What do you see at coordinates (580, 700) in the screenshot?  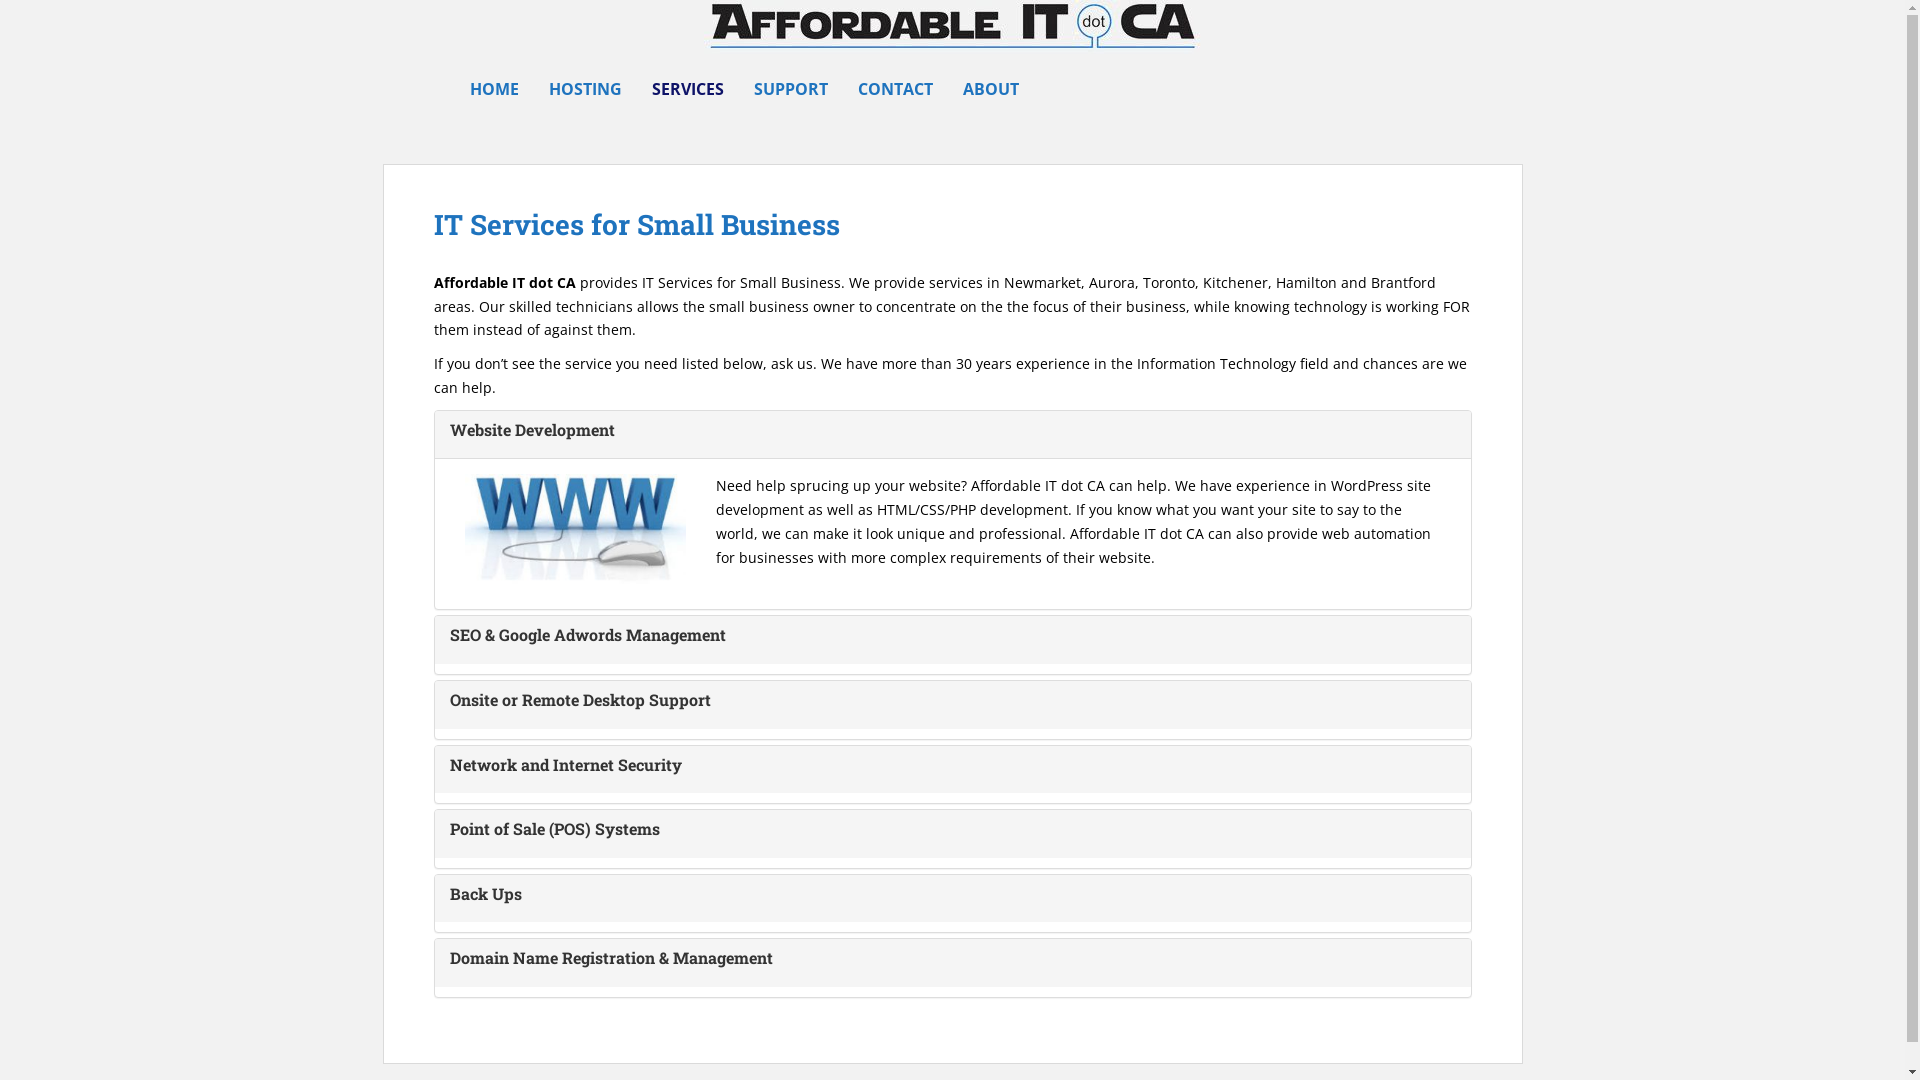 I see `Onsite or Remote Desktop Support` at bounding box center [580, 700].